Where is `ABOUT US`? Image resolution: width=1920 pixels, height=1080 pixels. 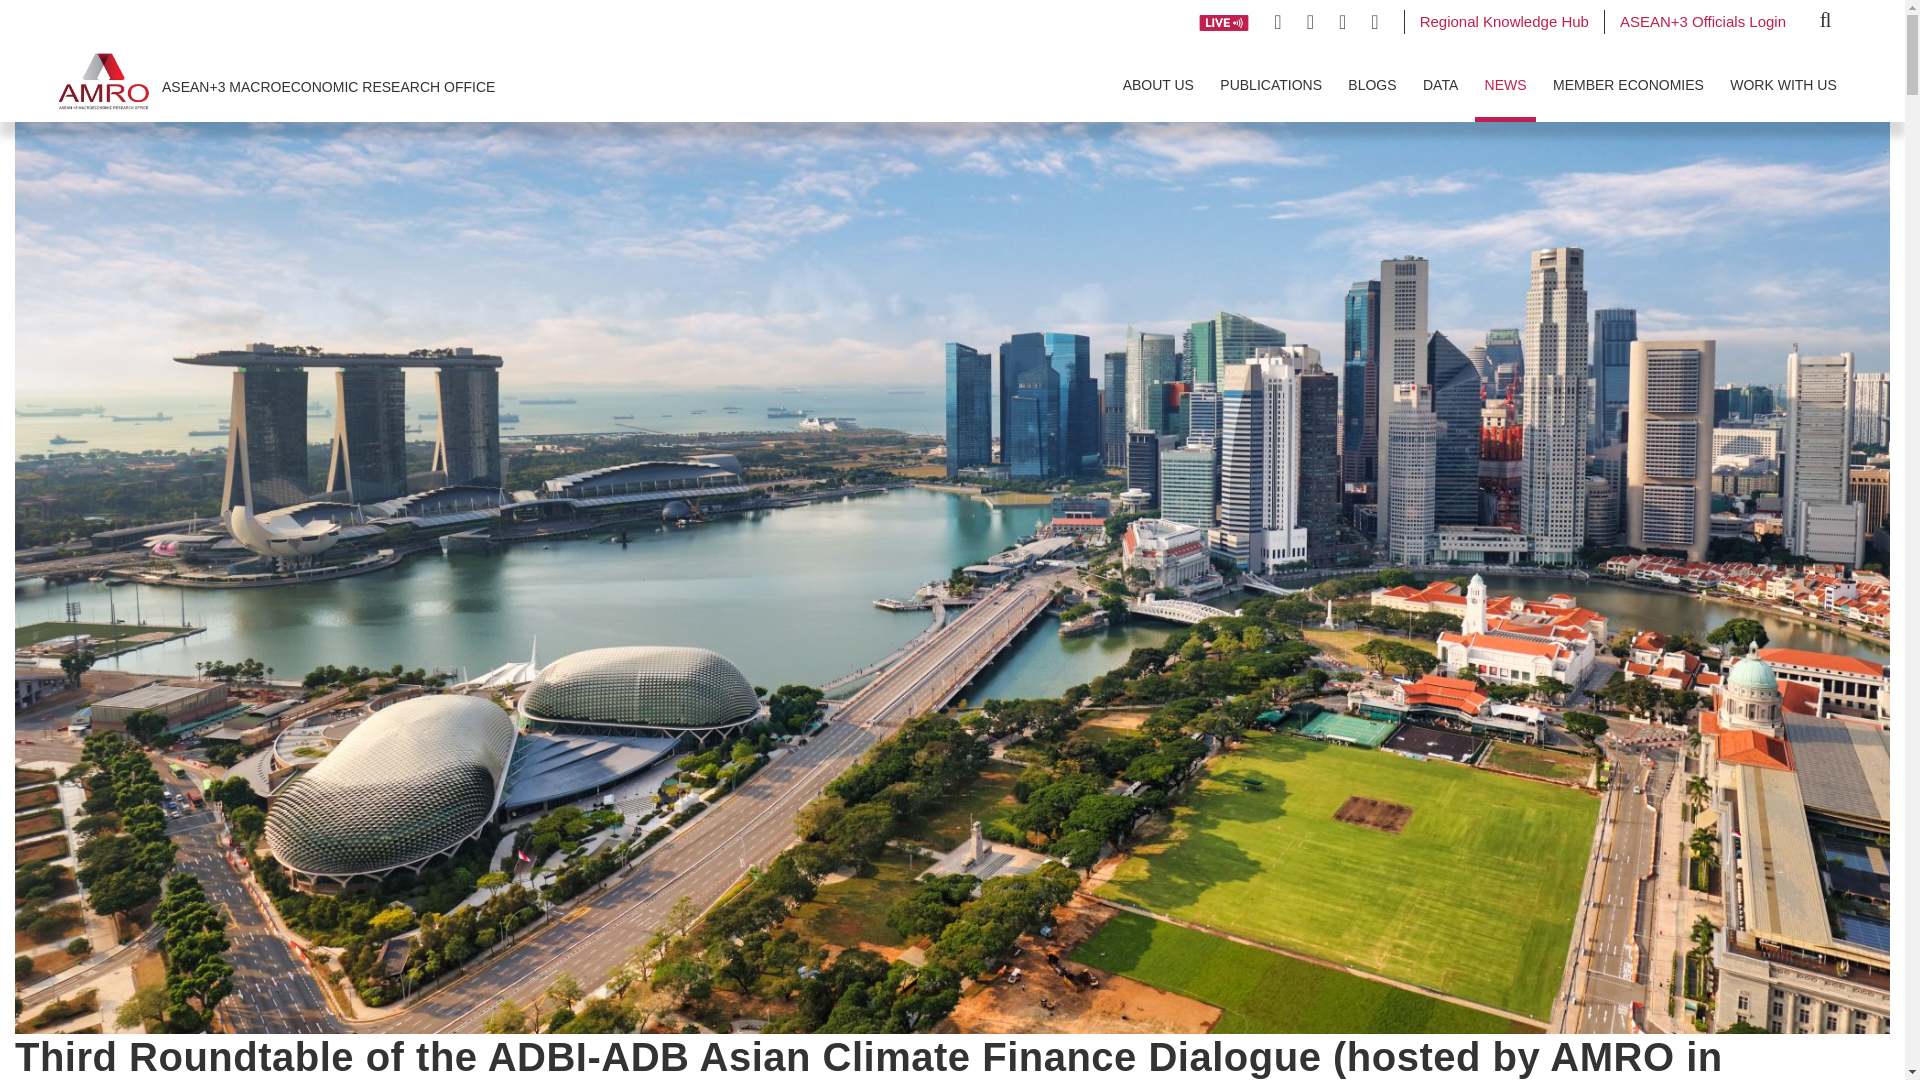
ABOUT US is located at coordinates (1158, 83).